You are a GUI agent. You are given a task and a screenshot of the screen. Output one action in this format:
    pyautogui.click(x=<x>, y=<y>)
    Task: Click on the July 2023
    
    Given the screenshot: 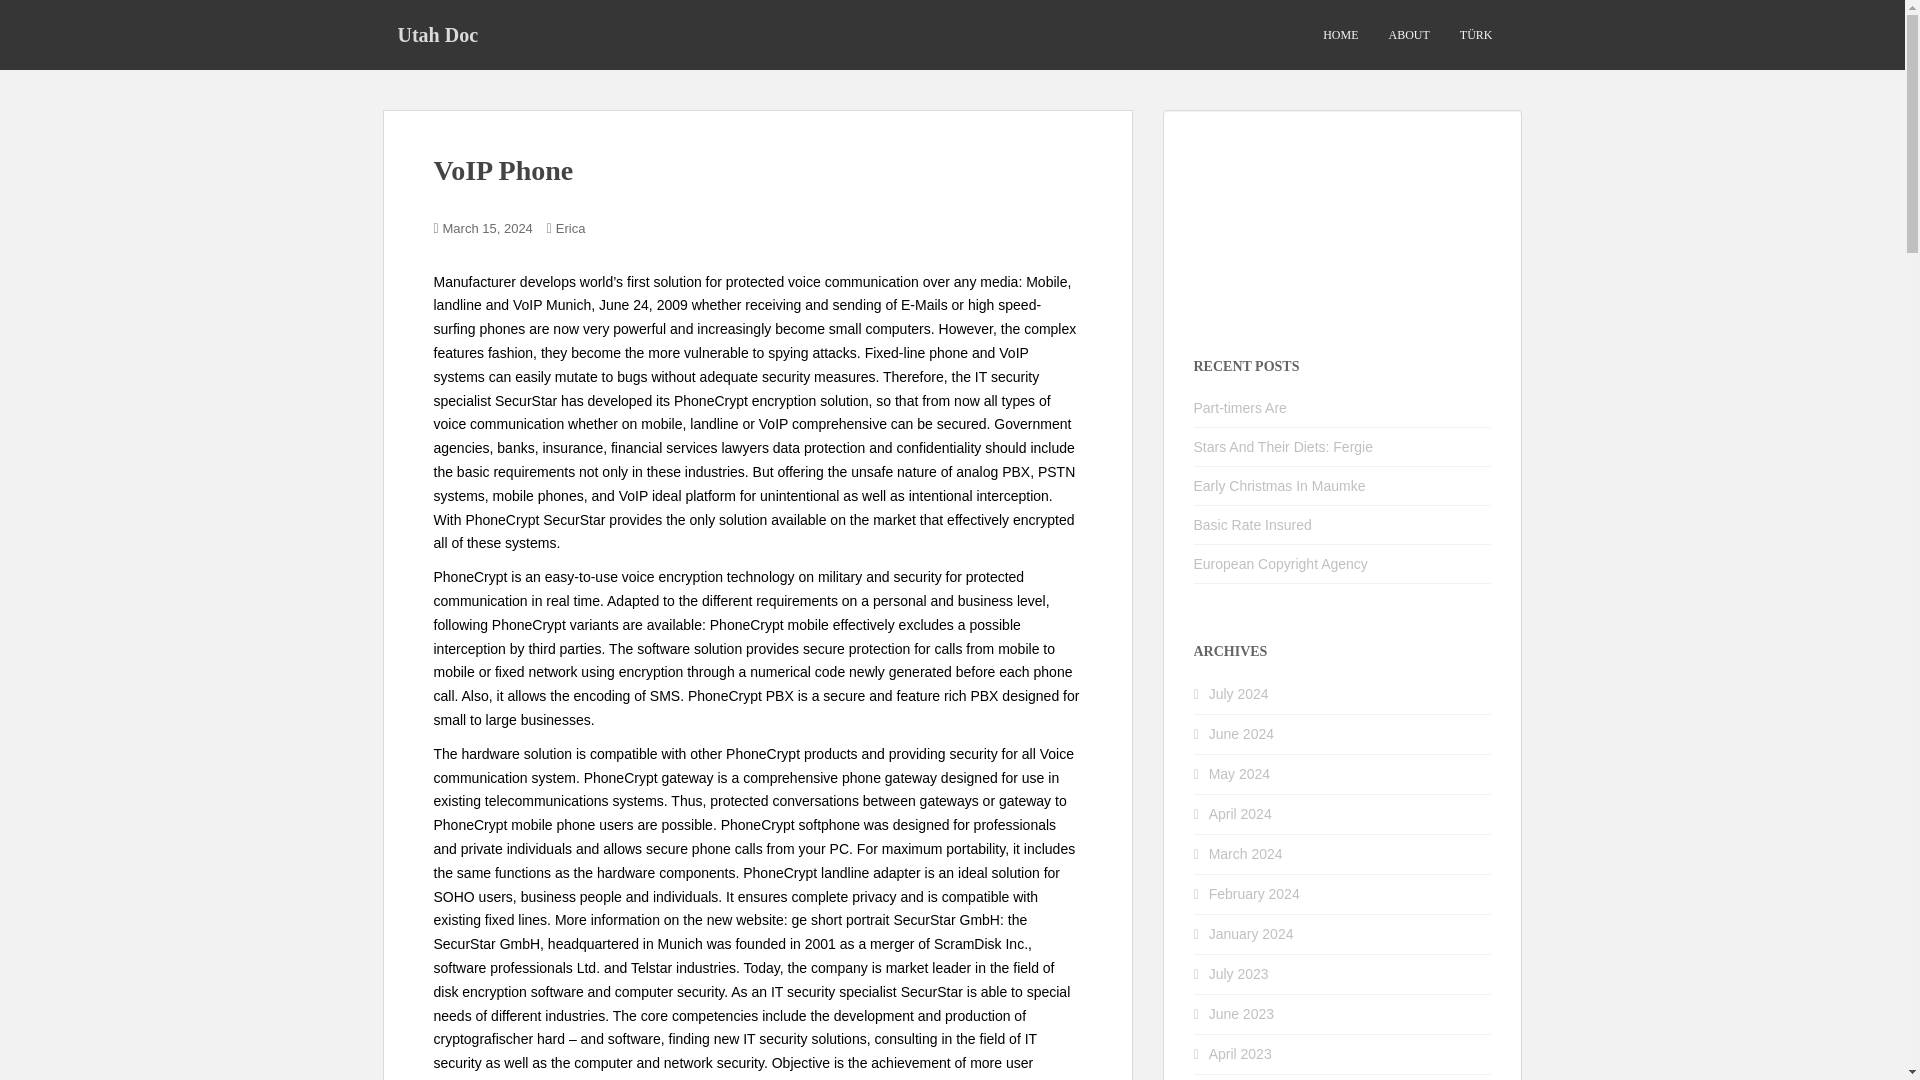 What is the action you would take?
    pyautogui.click(x=1239, y=973)
    